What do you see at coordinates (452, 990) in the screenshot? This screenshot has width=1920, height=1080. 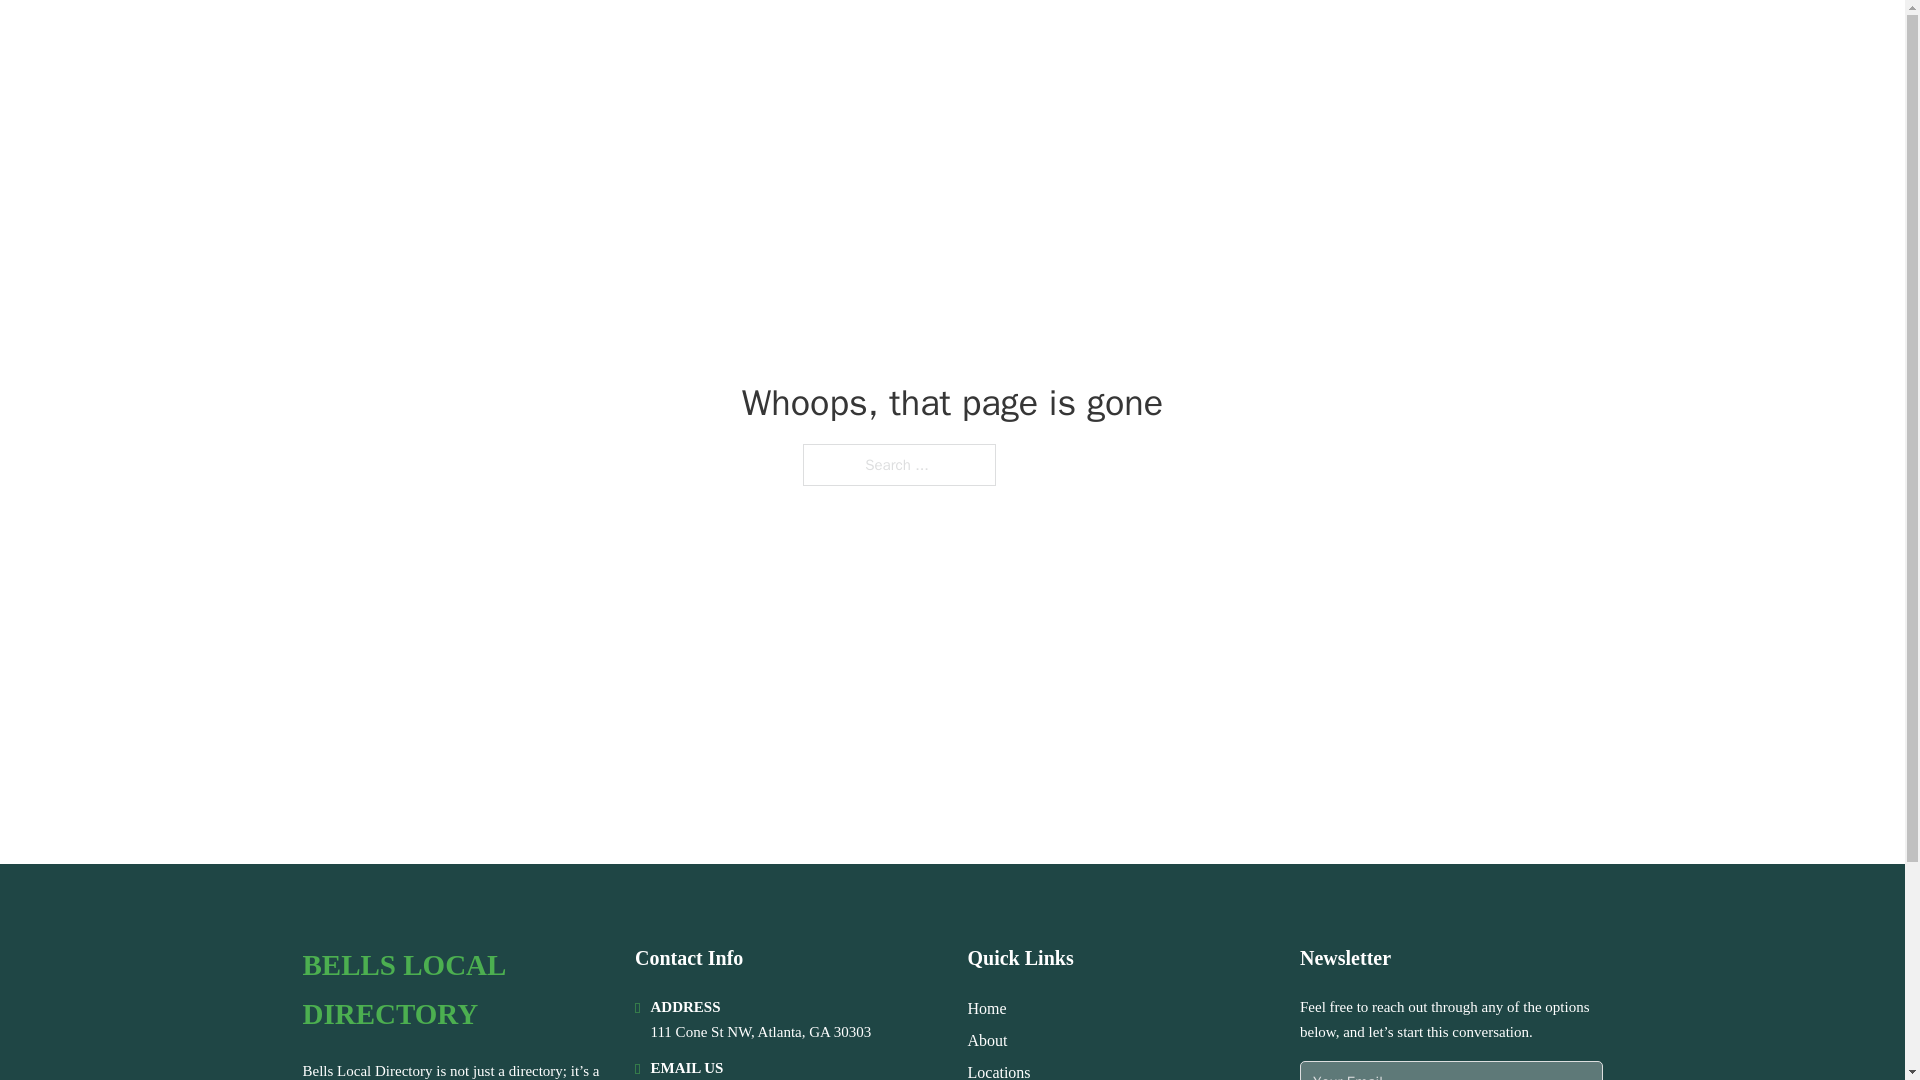 I see `BELLS LOCAL DIRECTORY` at bounding box center [452, 990].